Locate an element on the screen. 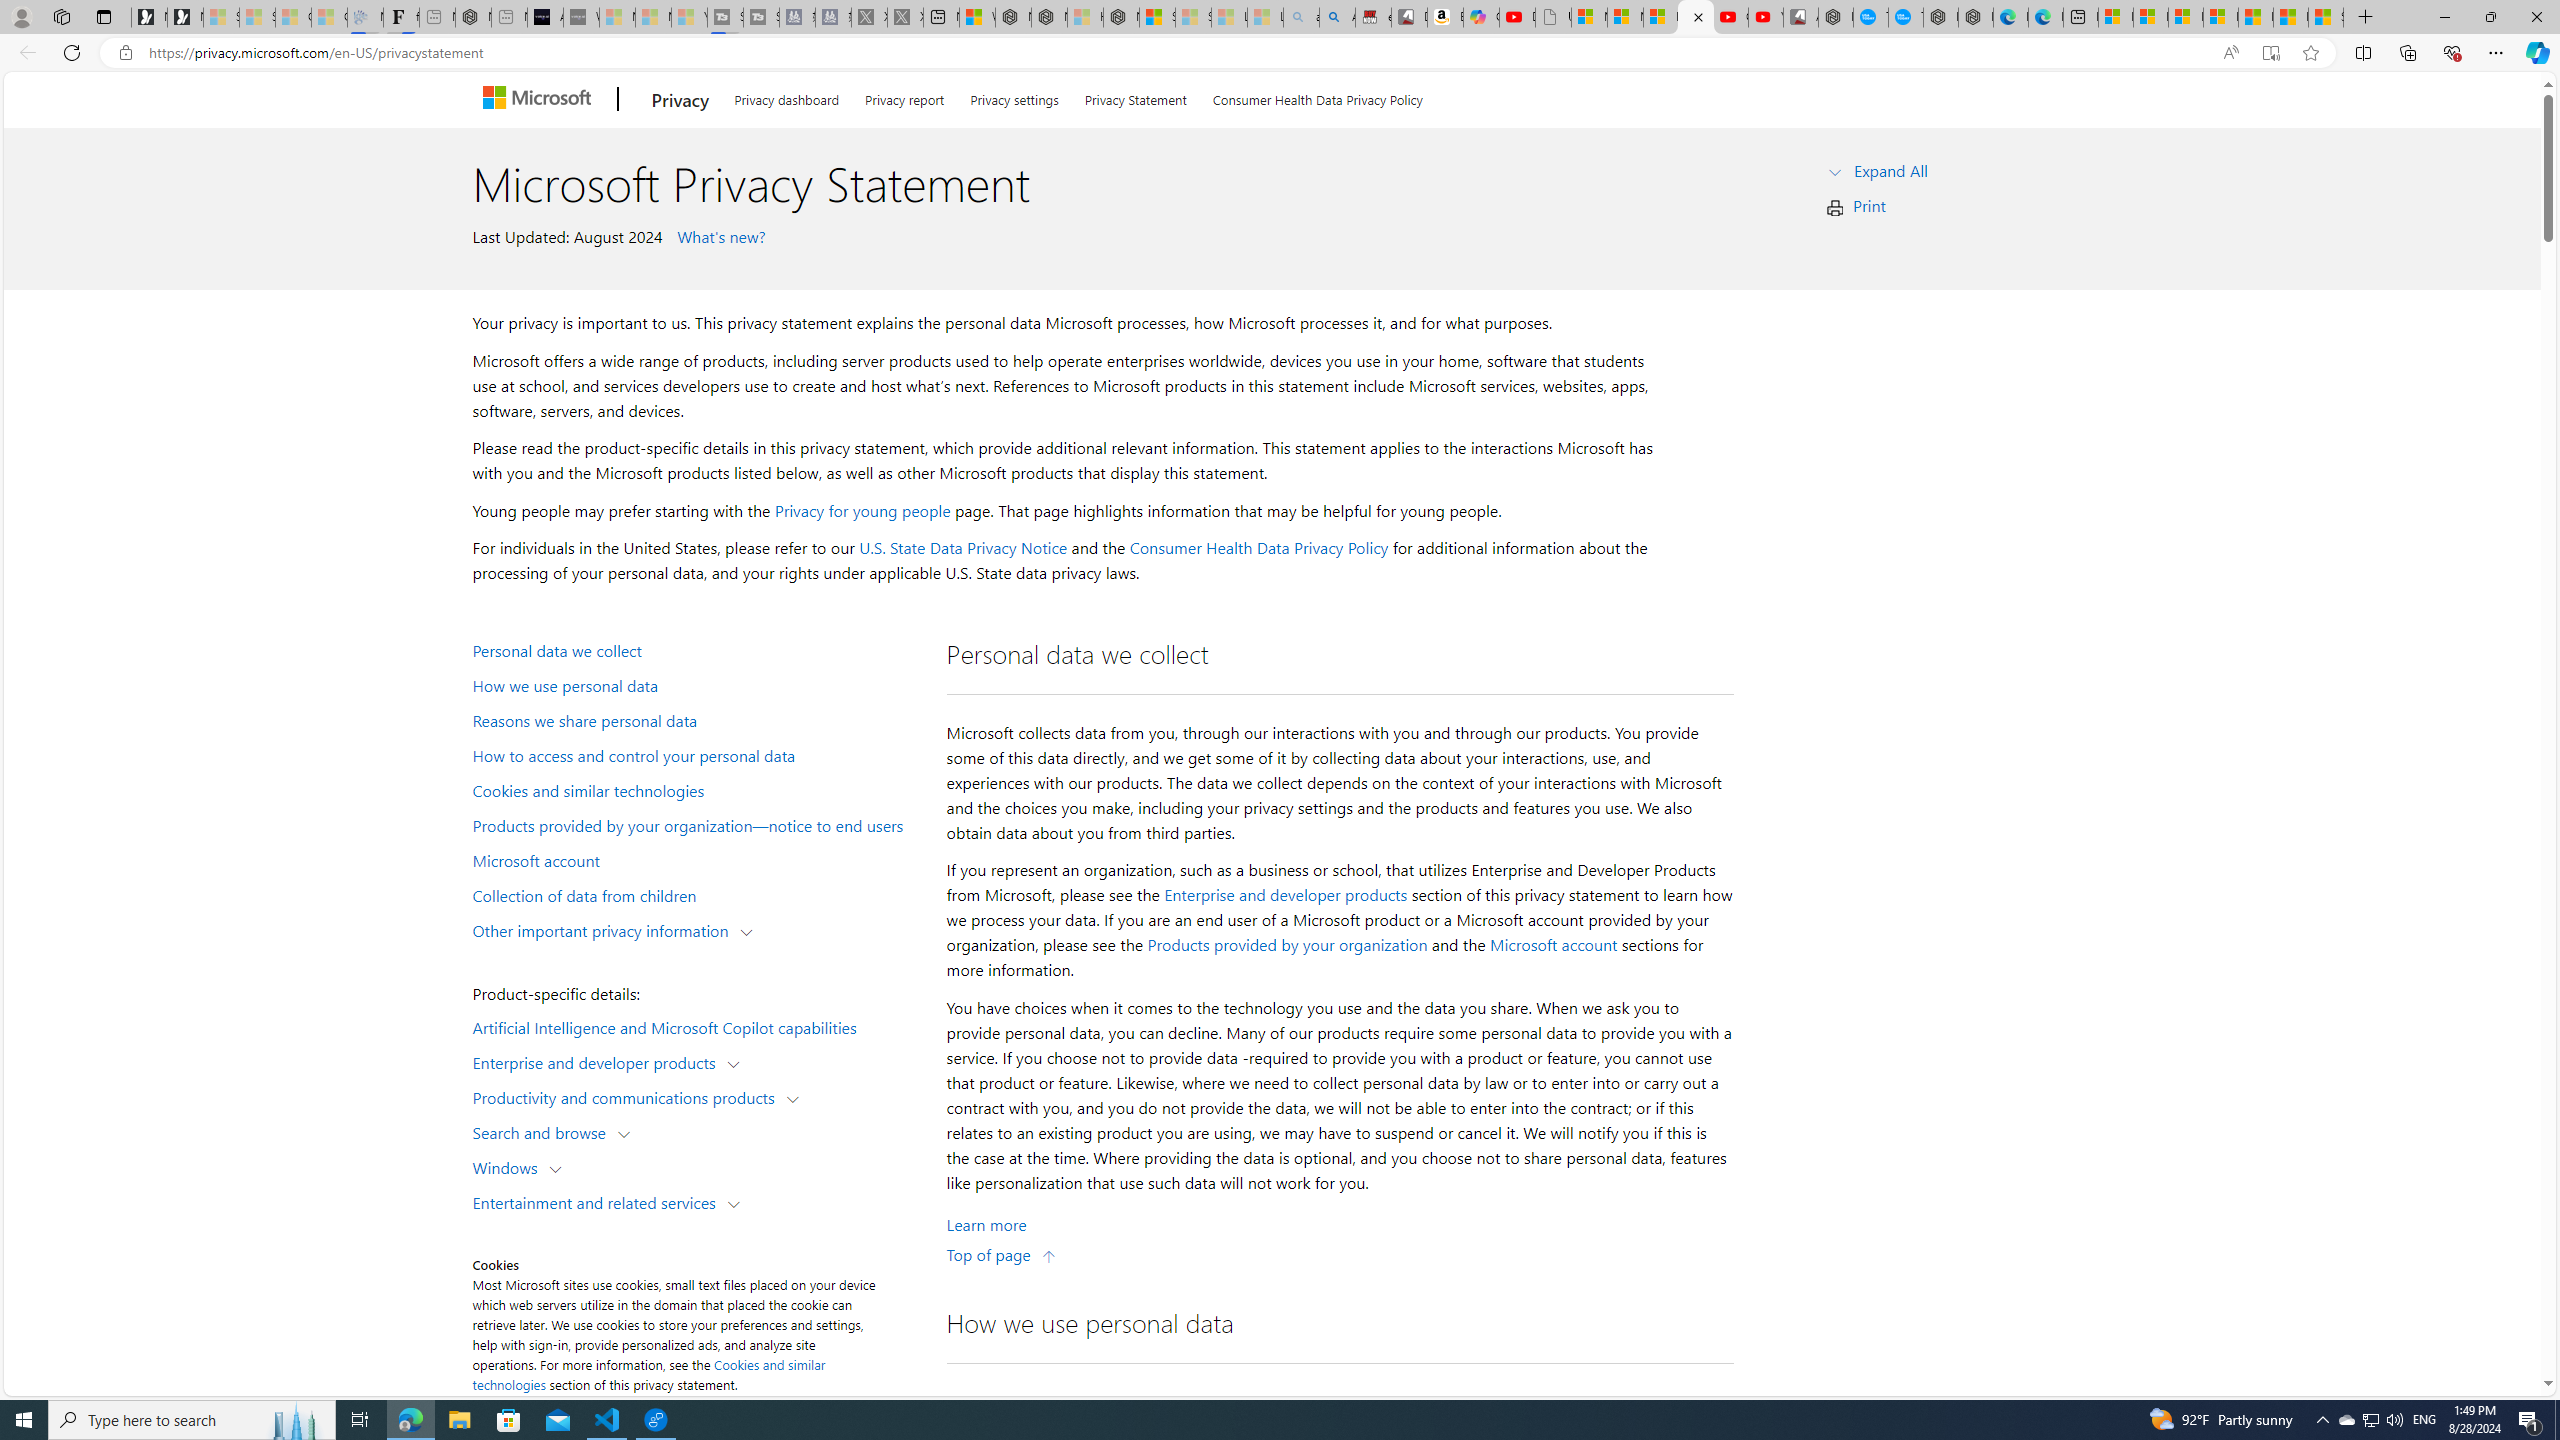 The image size is (2560, 1440). The most popular Google 'how to' searches is located at coordinates (1906, 17).